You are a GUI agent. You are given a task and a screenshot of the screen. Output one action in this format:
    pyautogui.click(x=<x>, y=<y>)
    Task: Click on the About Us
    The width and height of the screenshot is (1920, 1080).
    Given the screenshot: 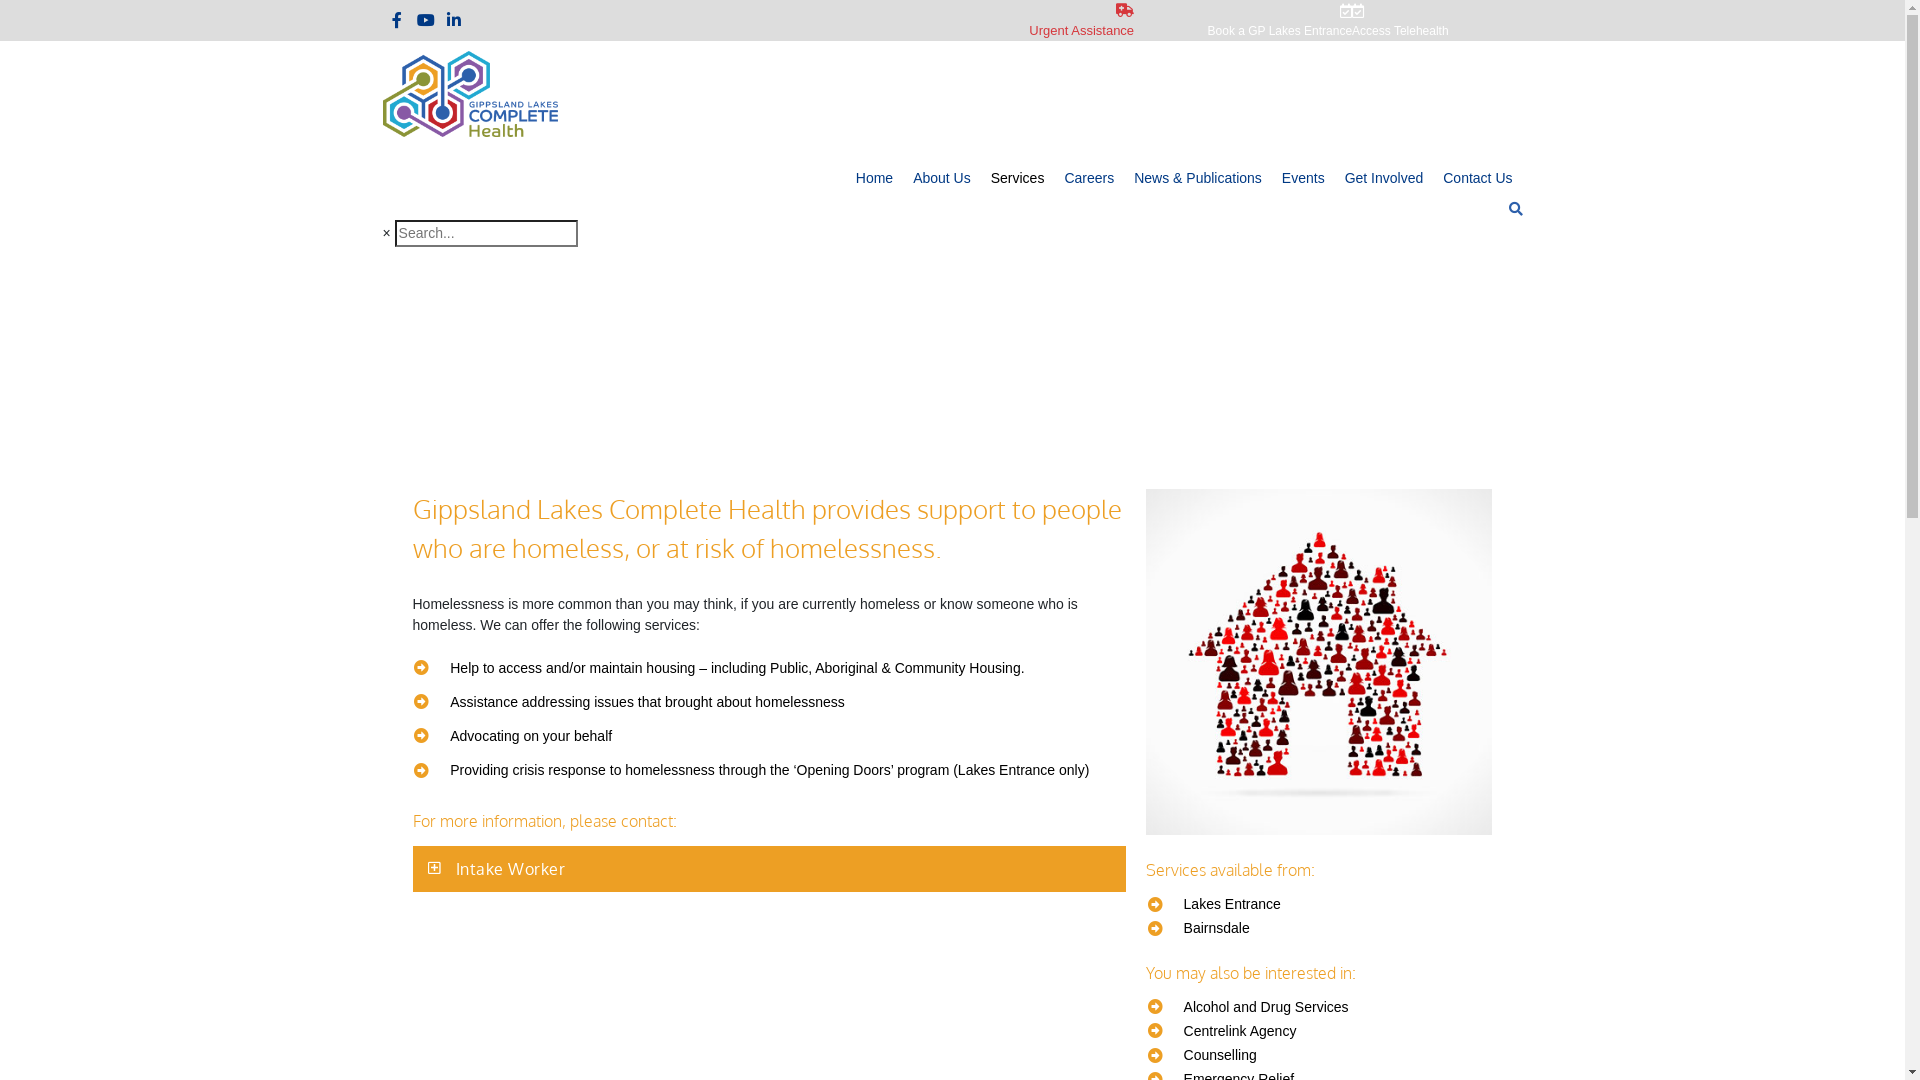 What is the action you would take?
    pyautogui.click(x=942, y=178)
    